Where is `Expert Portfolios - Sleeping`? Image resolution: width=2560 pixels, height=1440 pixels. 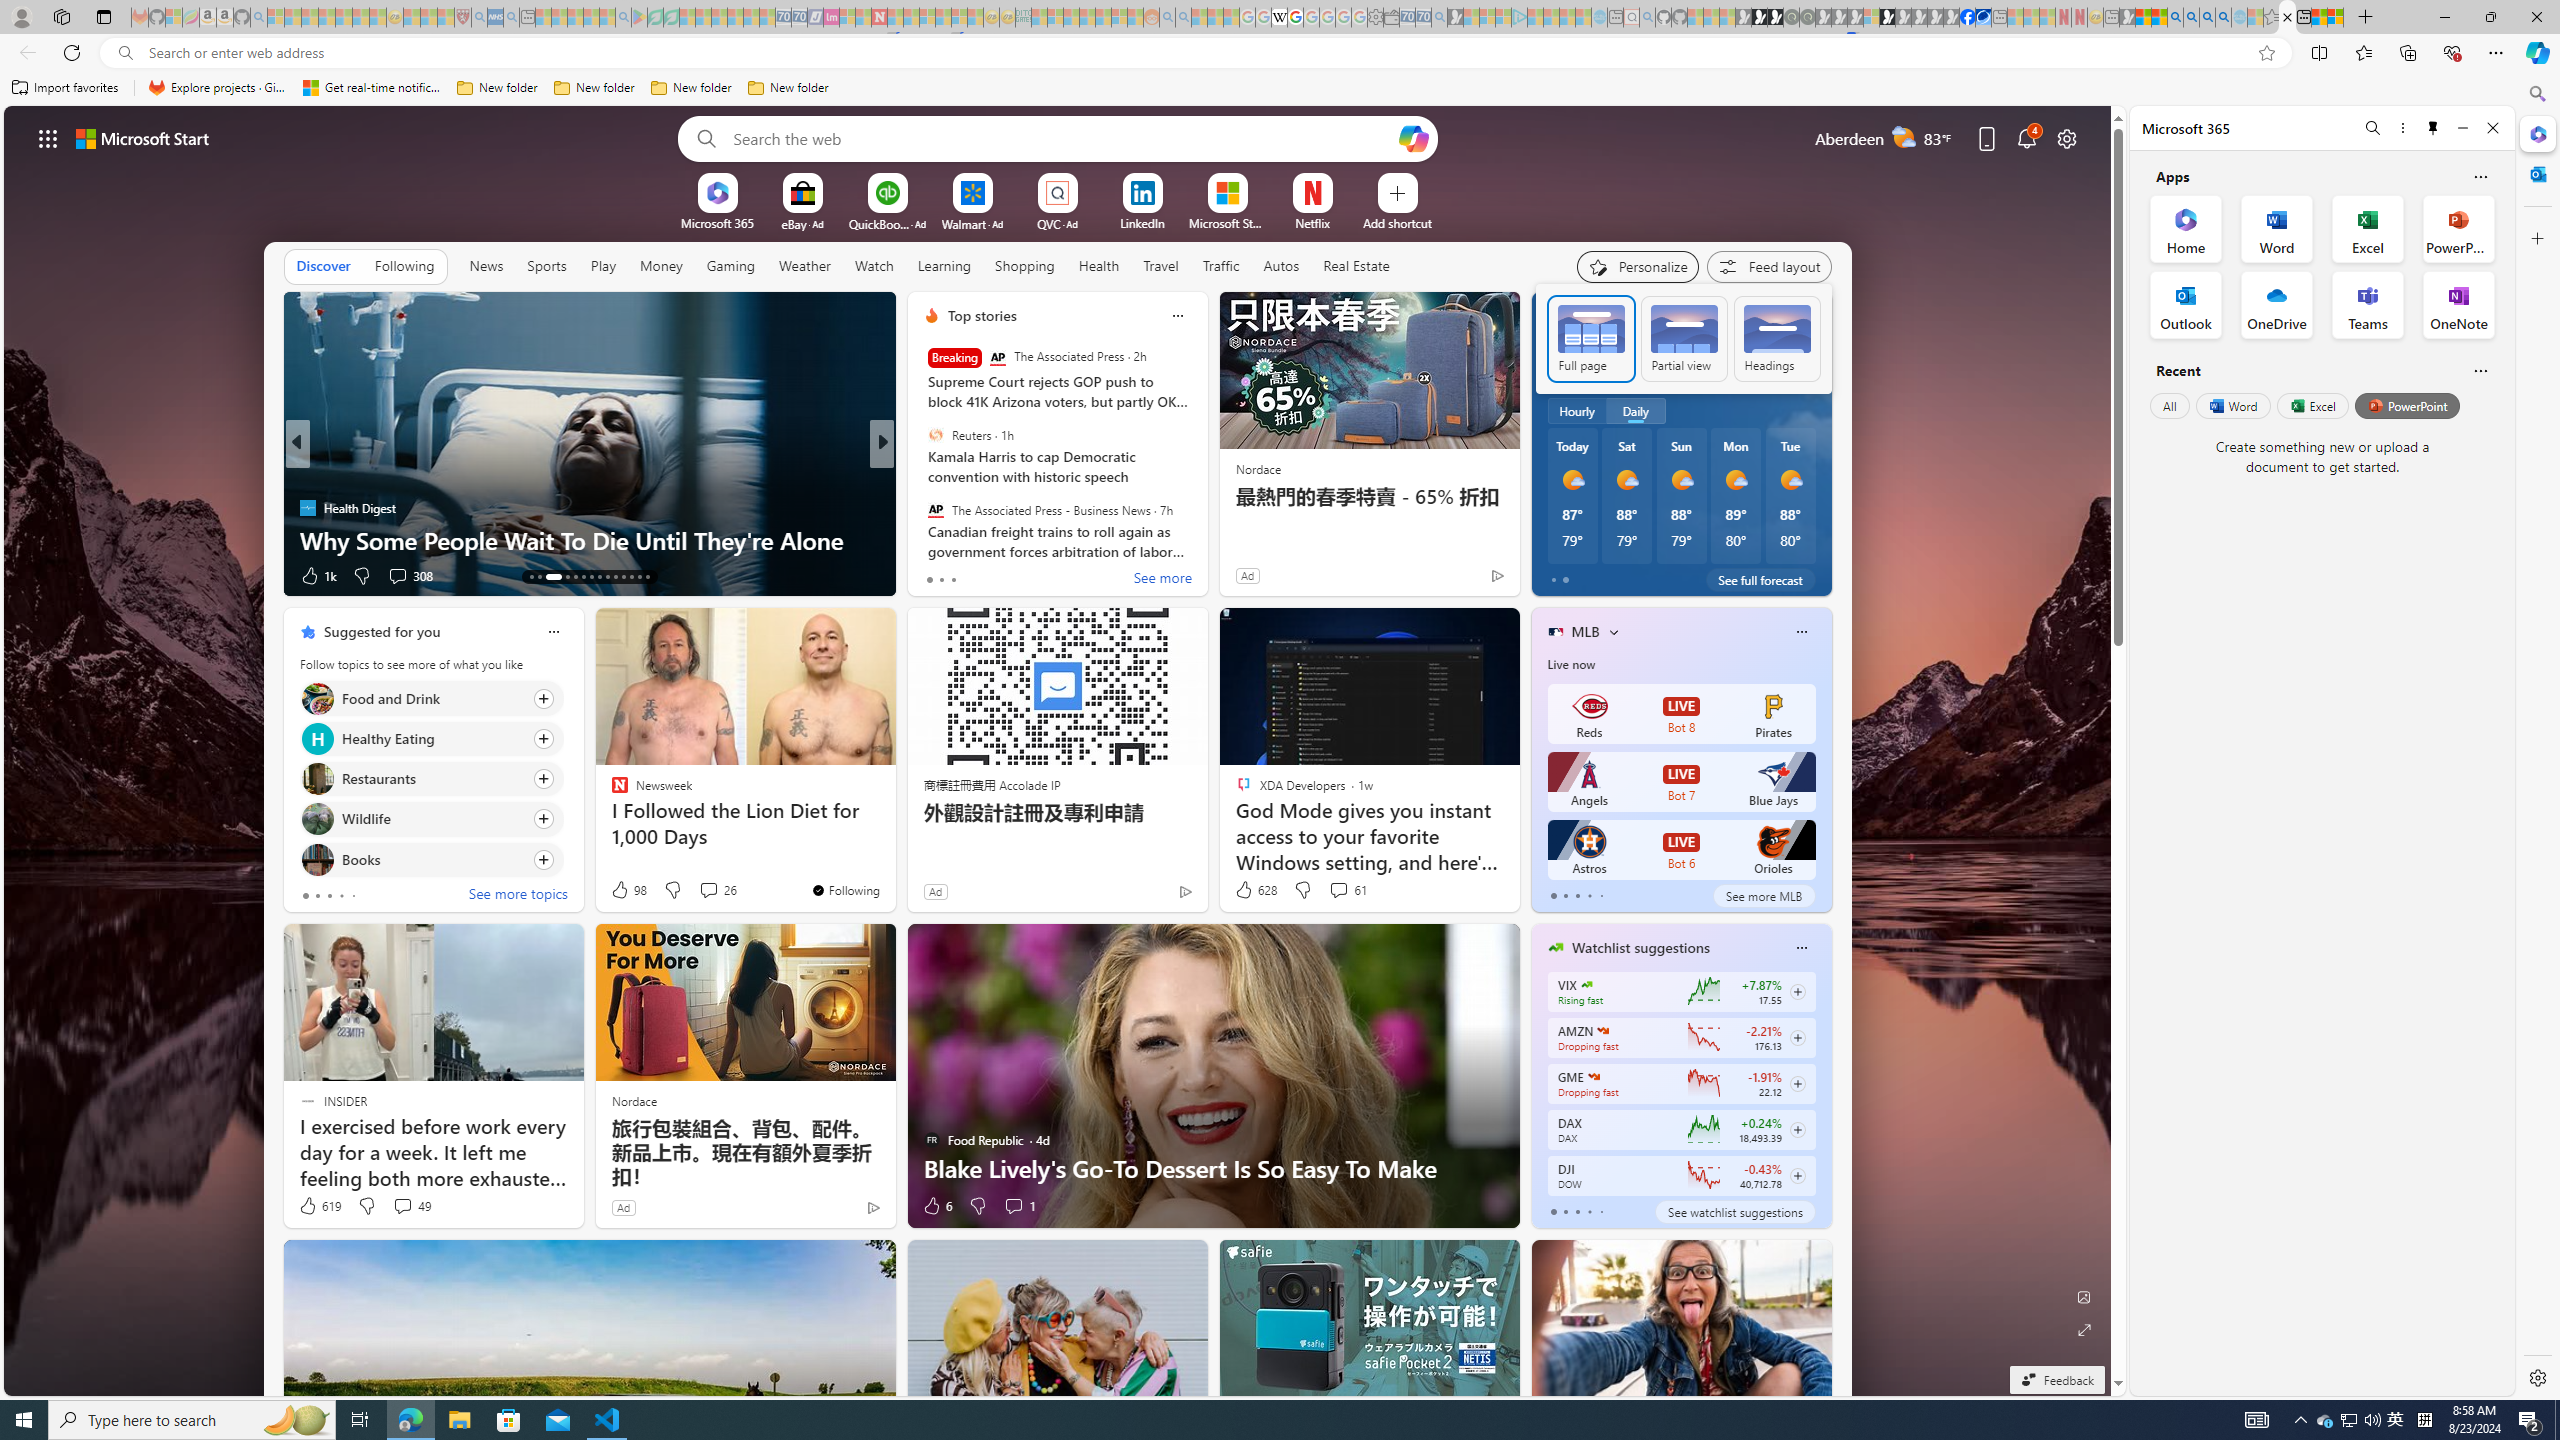
Expert Portfolios - Sleeping is located at coordinates (1086, 17).